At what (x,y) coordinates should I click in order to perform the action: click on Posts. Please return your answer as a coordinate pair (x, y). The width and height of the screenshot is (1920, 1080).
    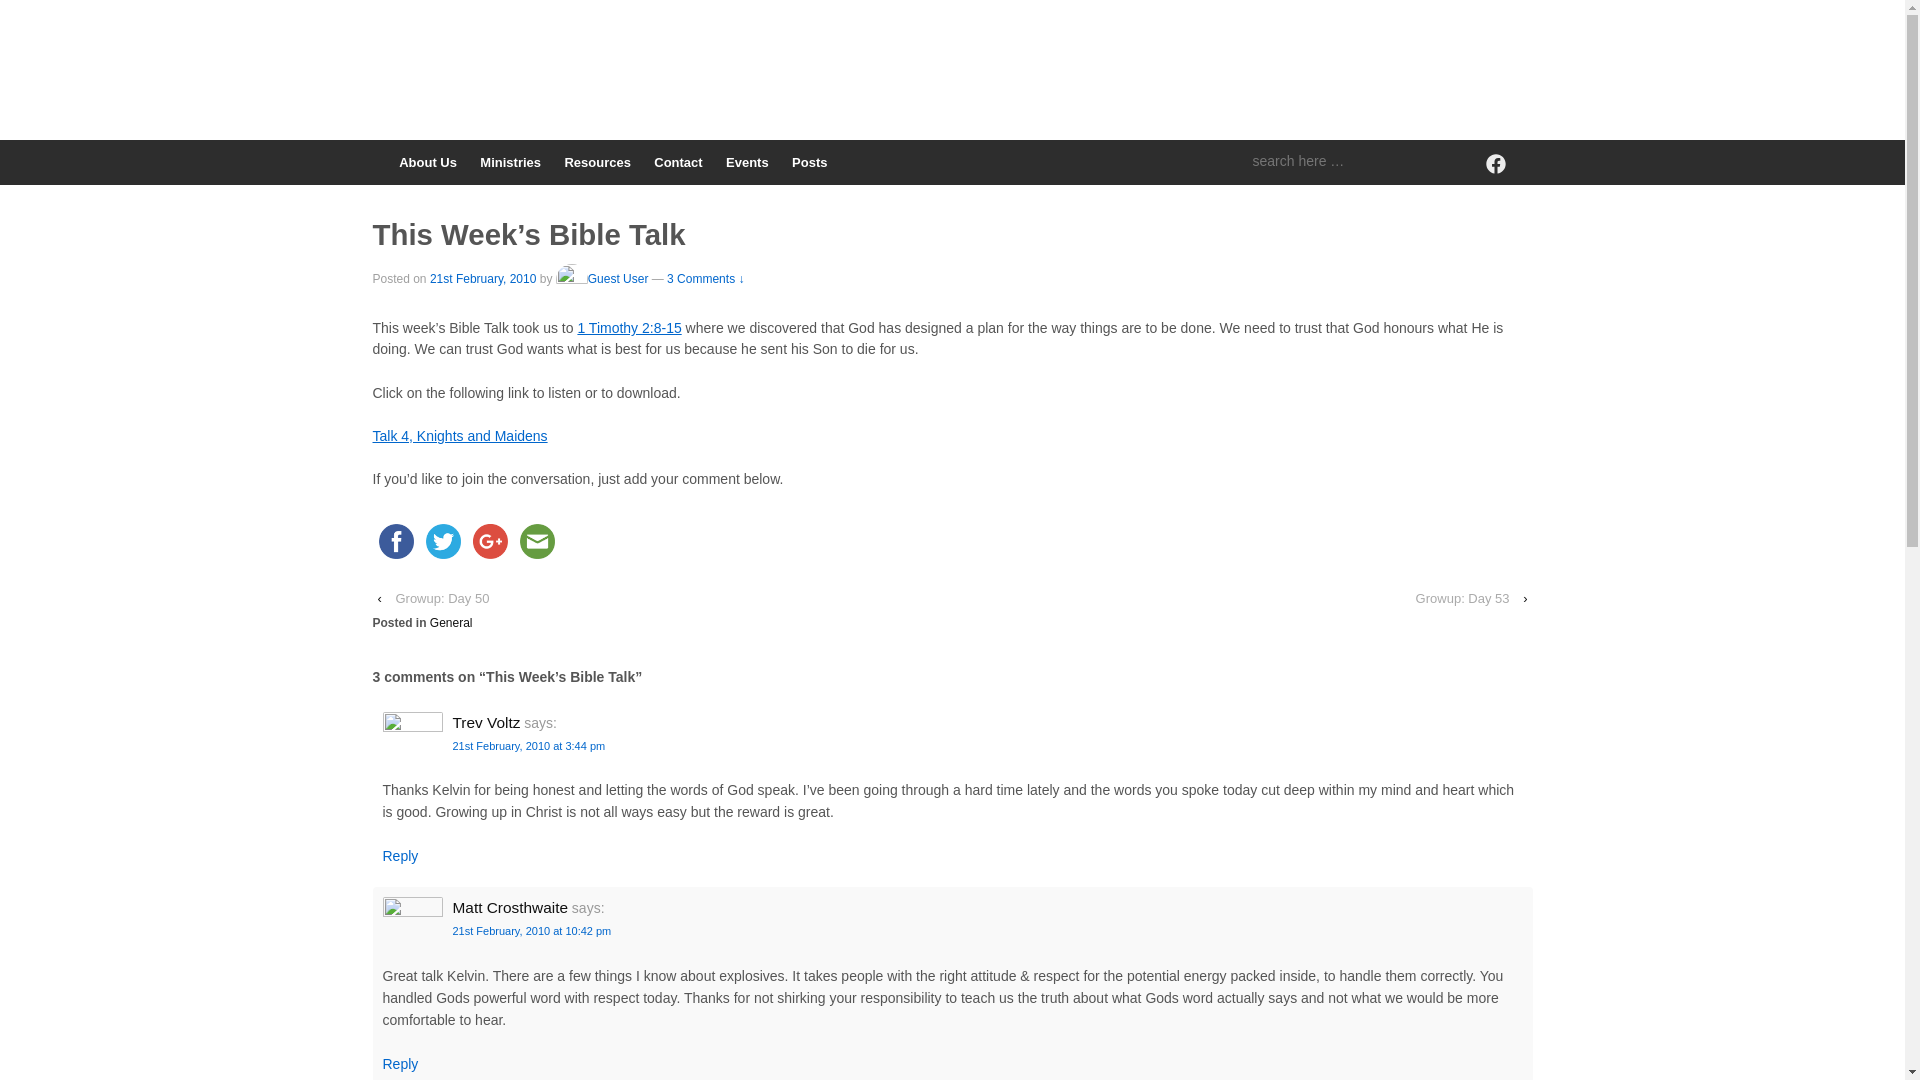
    Looking at the image, I should click on (809, 162).